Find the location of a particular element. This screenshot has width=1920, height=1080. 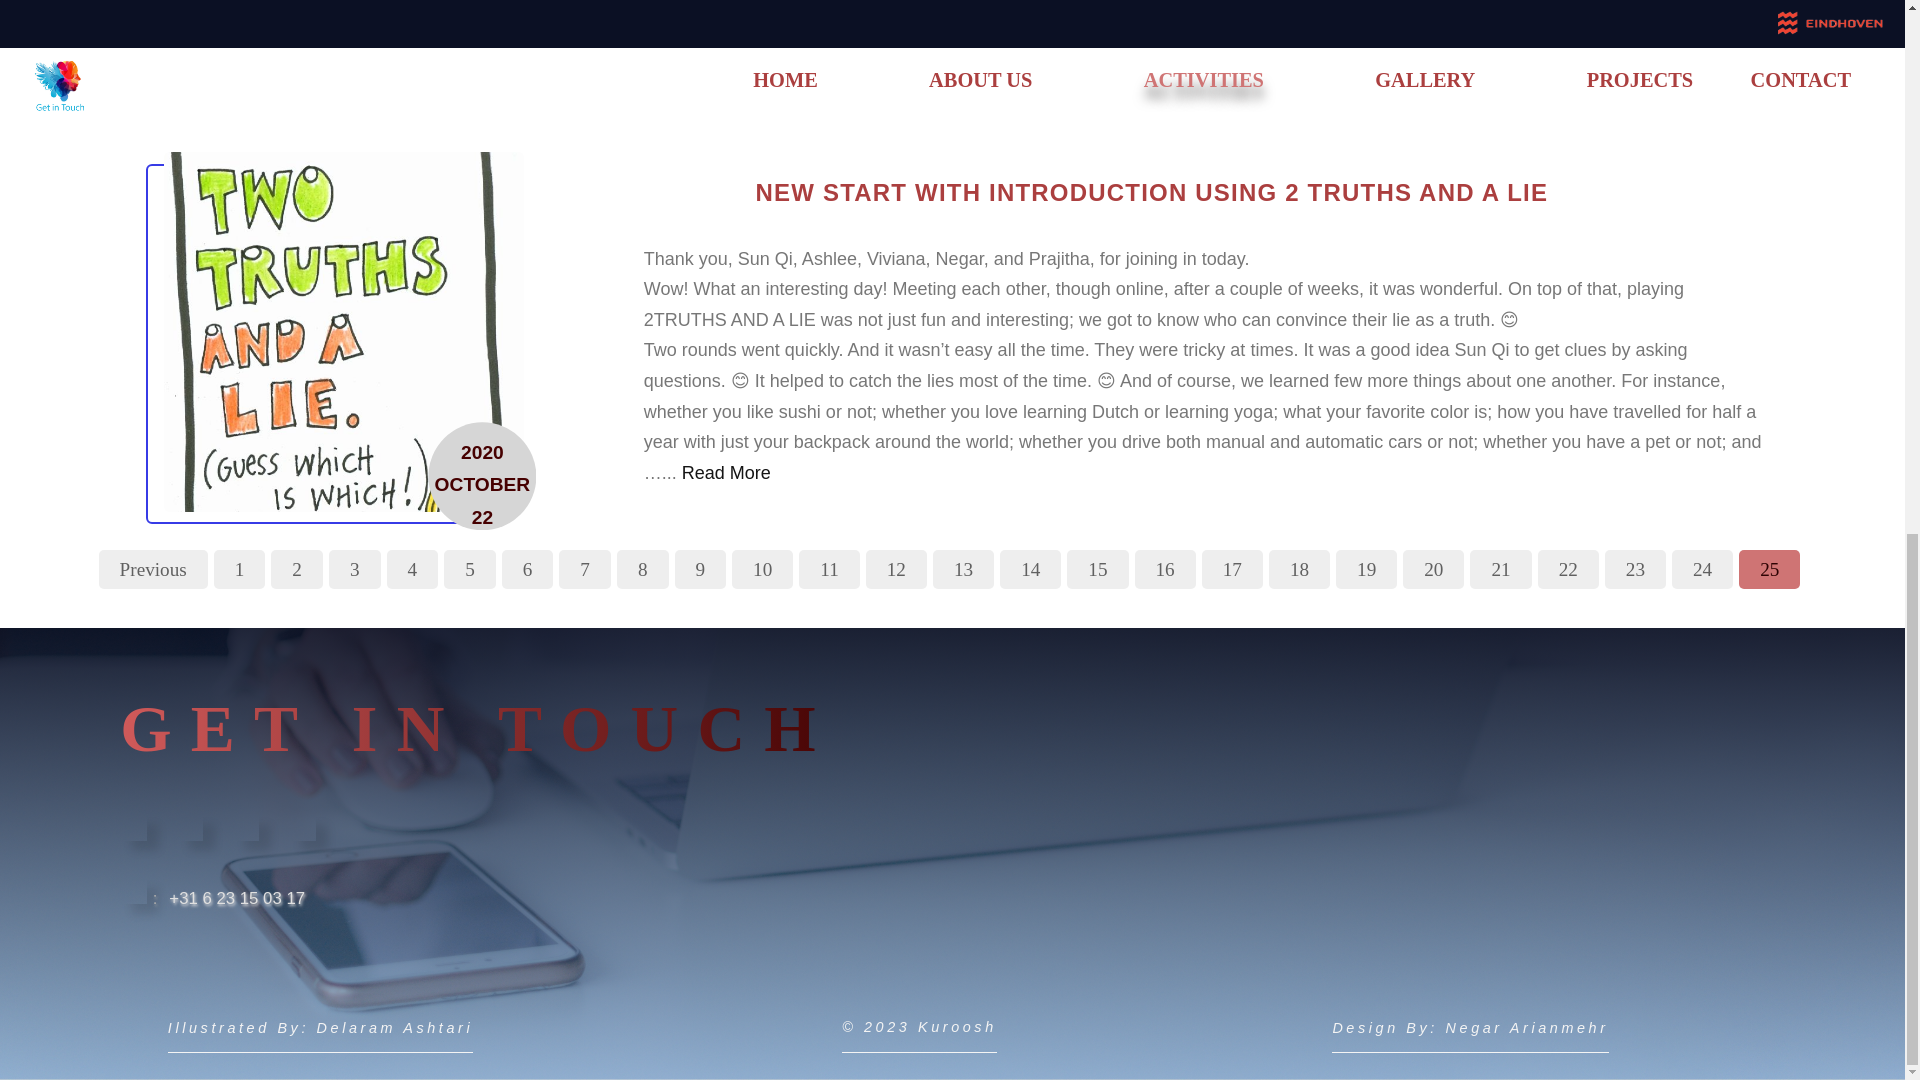

Previous is located at coordinates (153, 568).